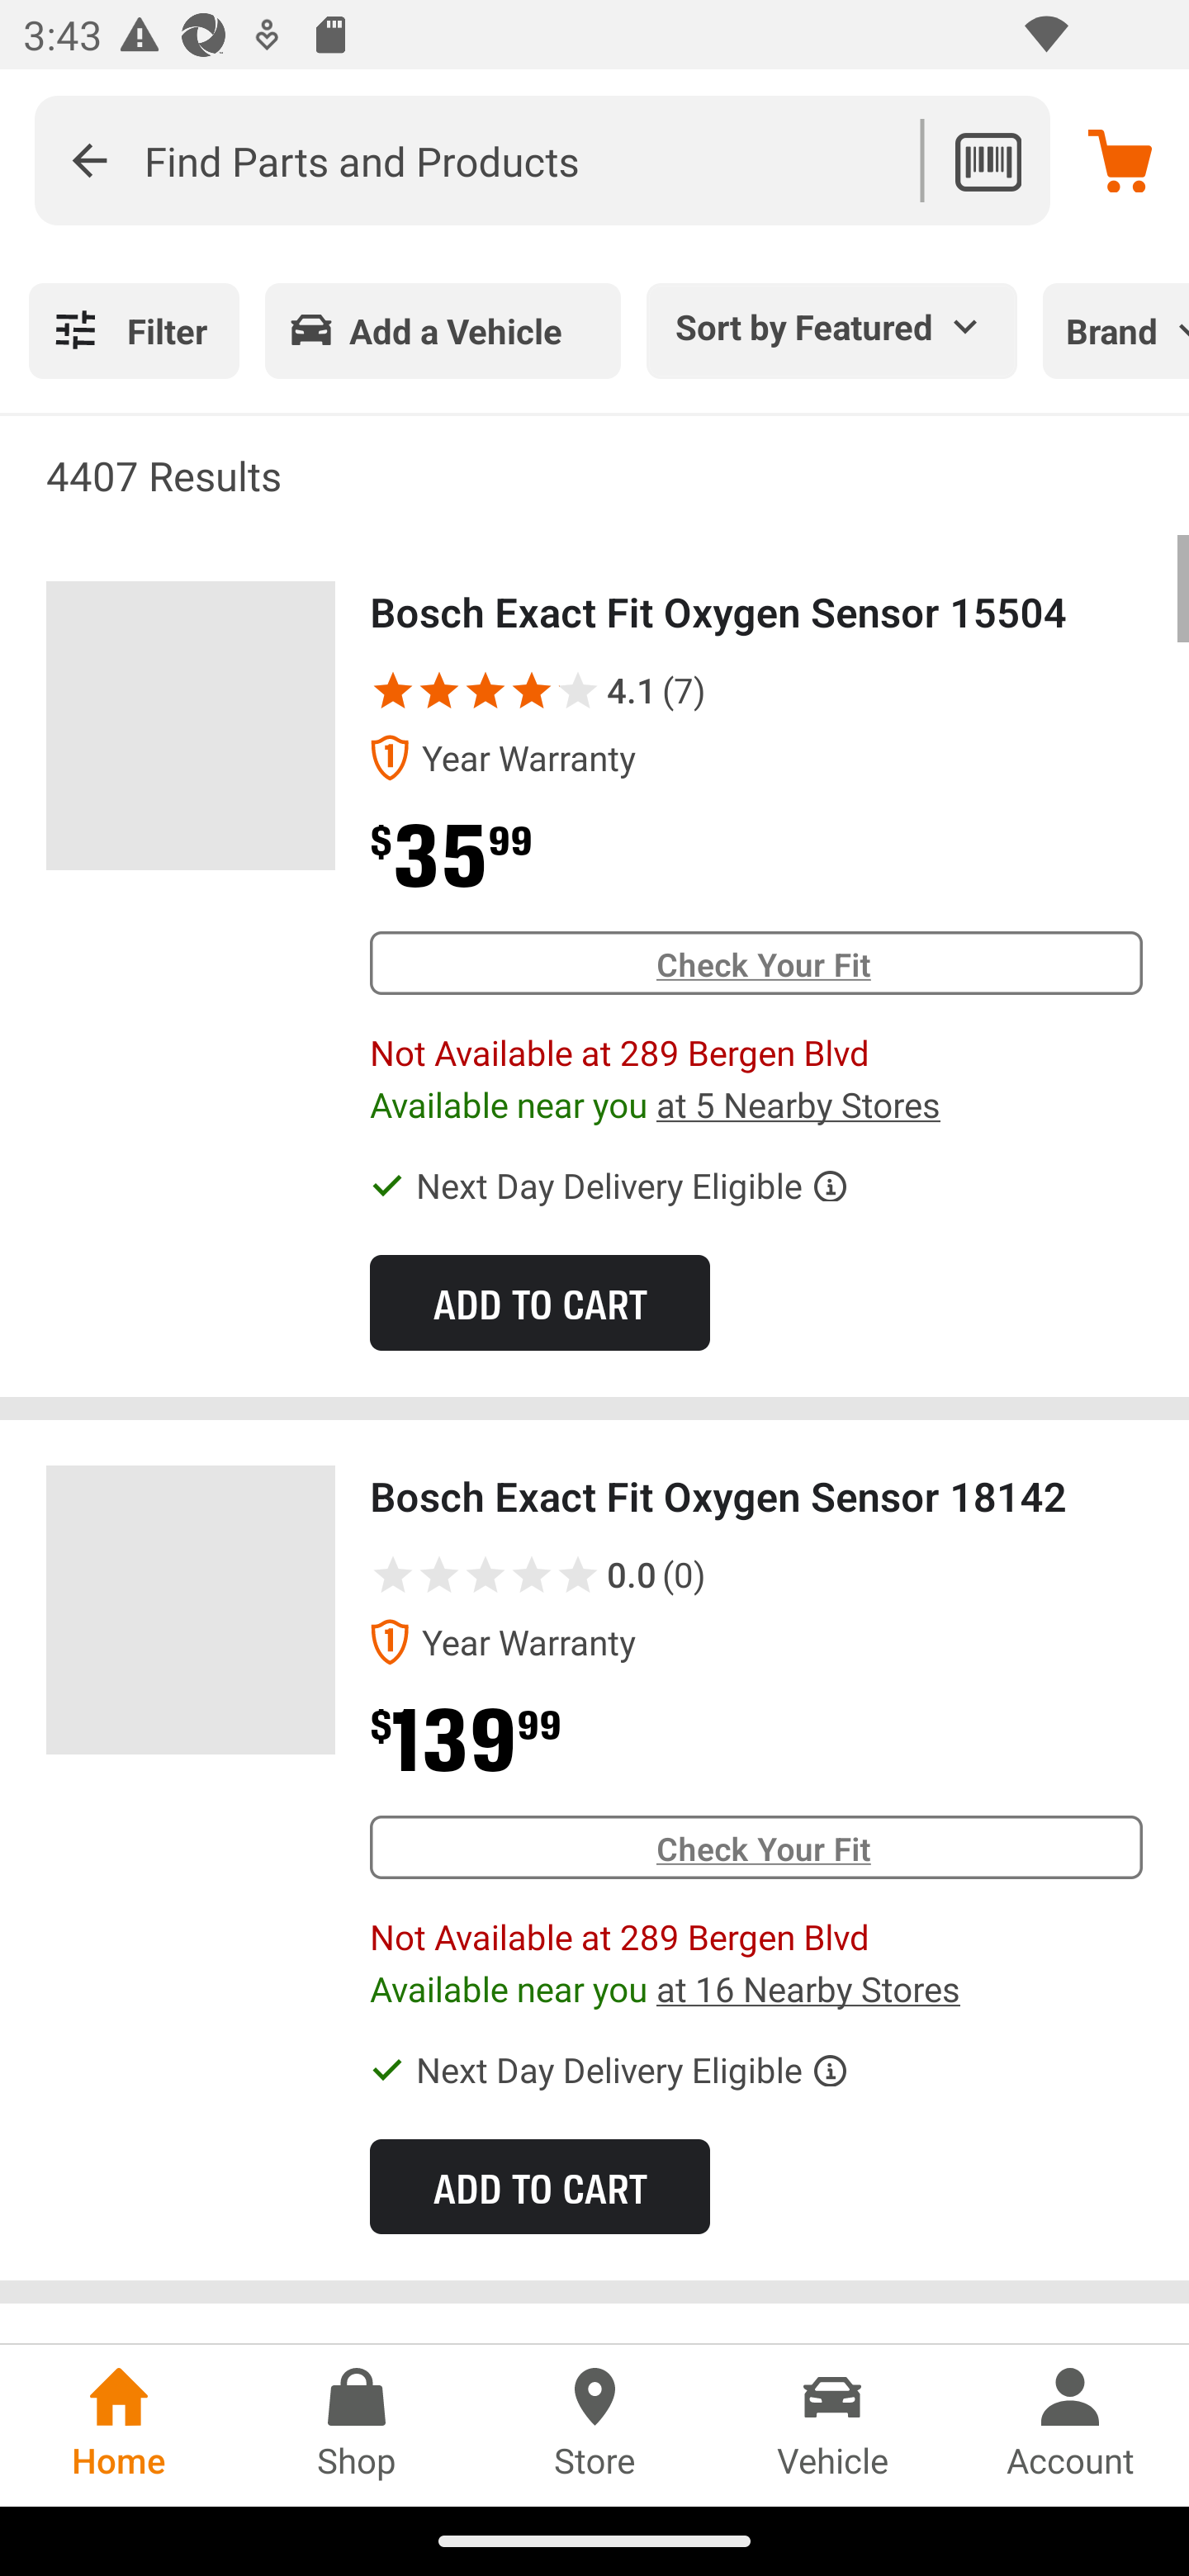 This screenshot has width=1189, height=2576. Describe the element at coordinates (532, 690) in the screenshot. I see `` at that location.